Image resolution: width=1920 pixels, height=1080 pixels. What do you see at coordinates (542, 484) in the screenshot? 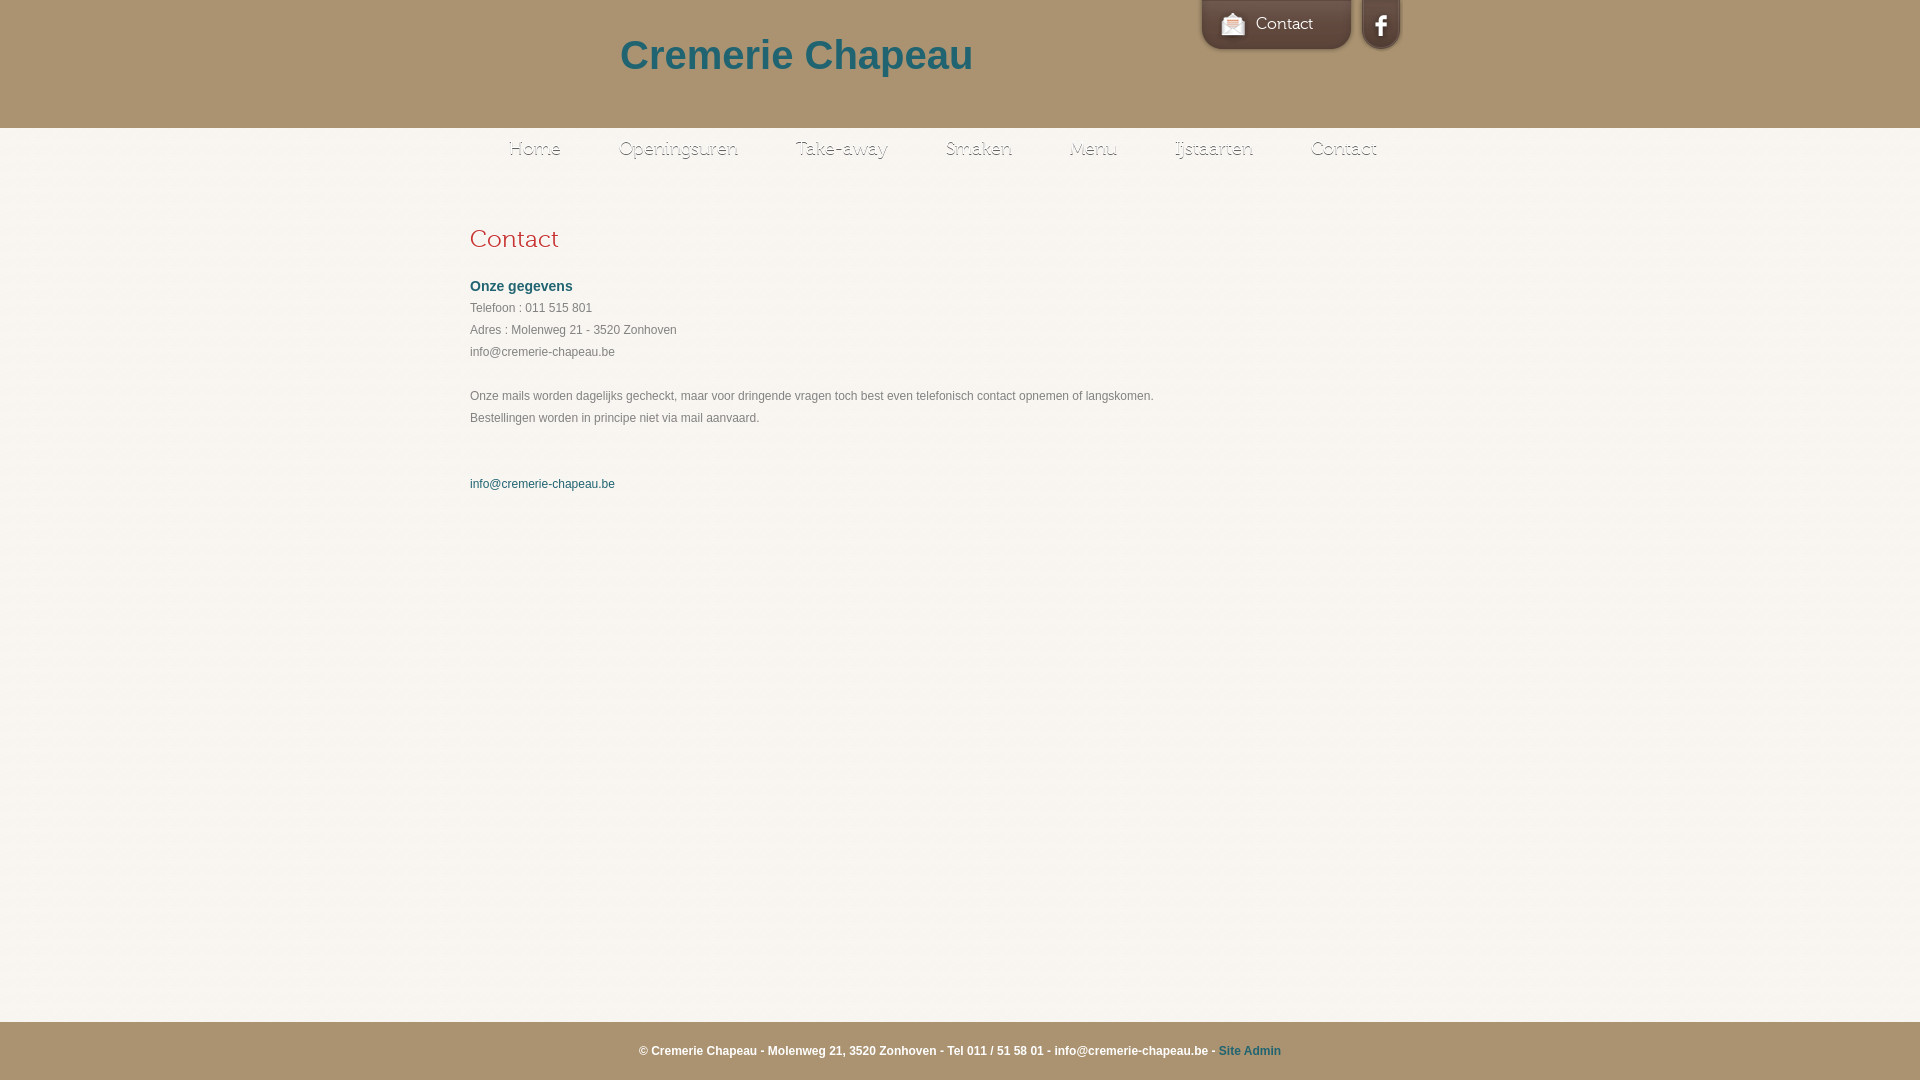
I see `info@cremerie-chapeau.be` at bounding box center [542, 484].